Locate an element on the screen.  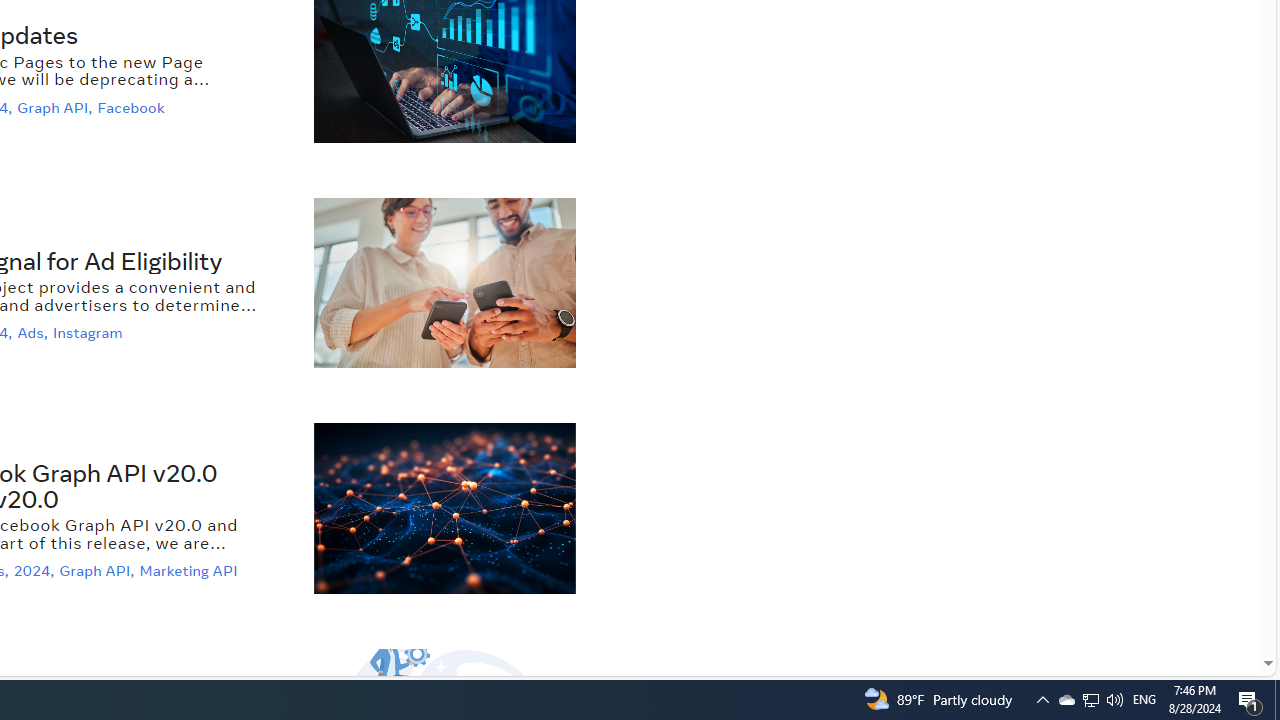
Facebook is located at coordinates (134, 106).